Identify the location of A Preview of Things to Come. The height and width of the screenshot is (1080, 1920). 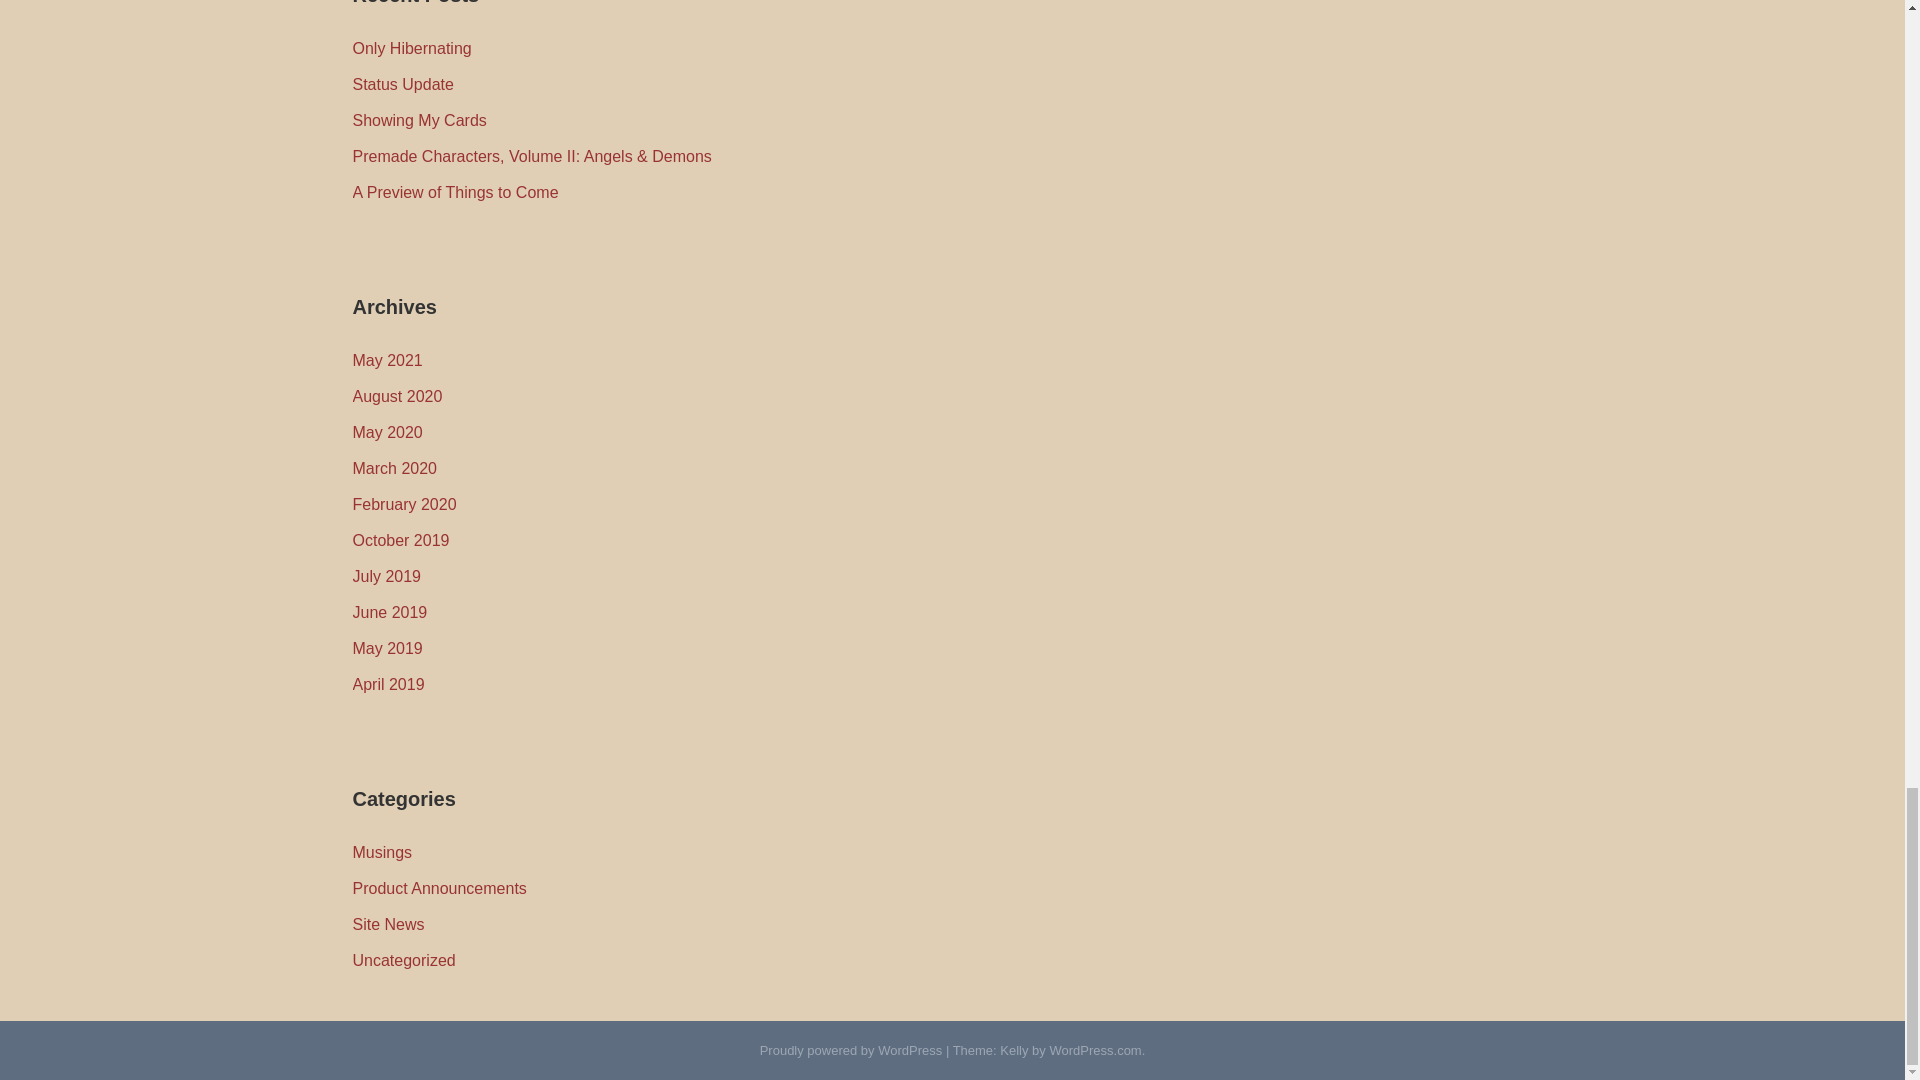
(454, 192).